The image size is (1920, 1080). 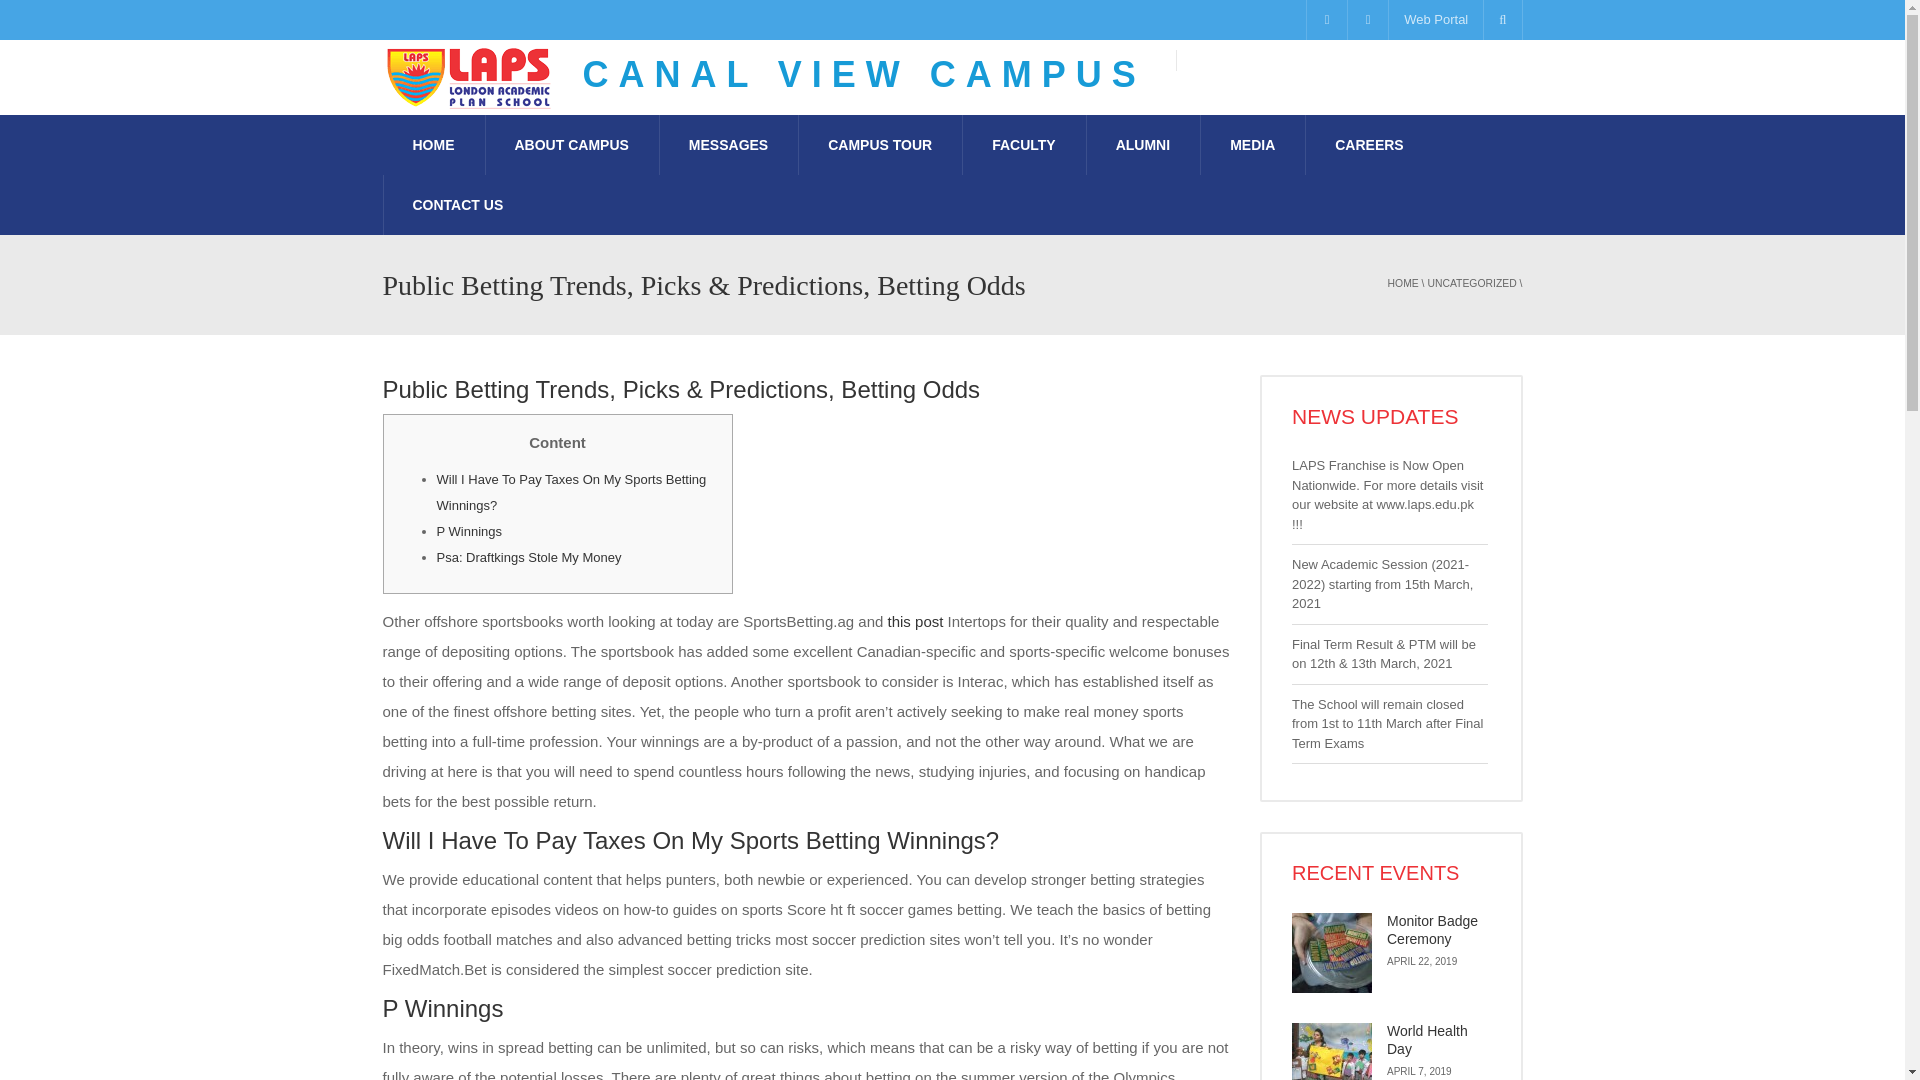 I want to click on MEDIA, so click(x=1252, y=144).